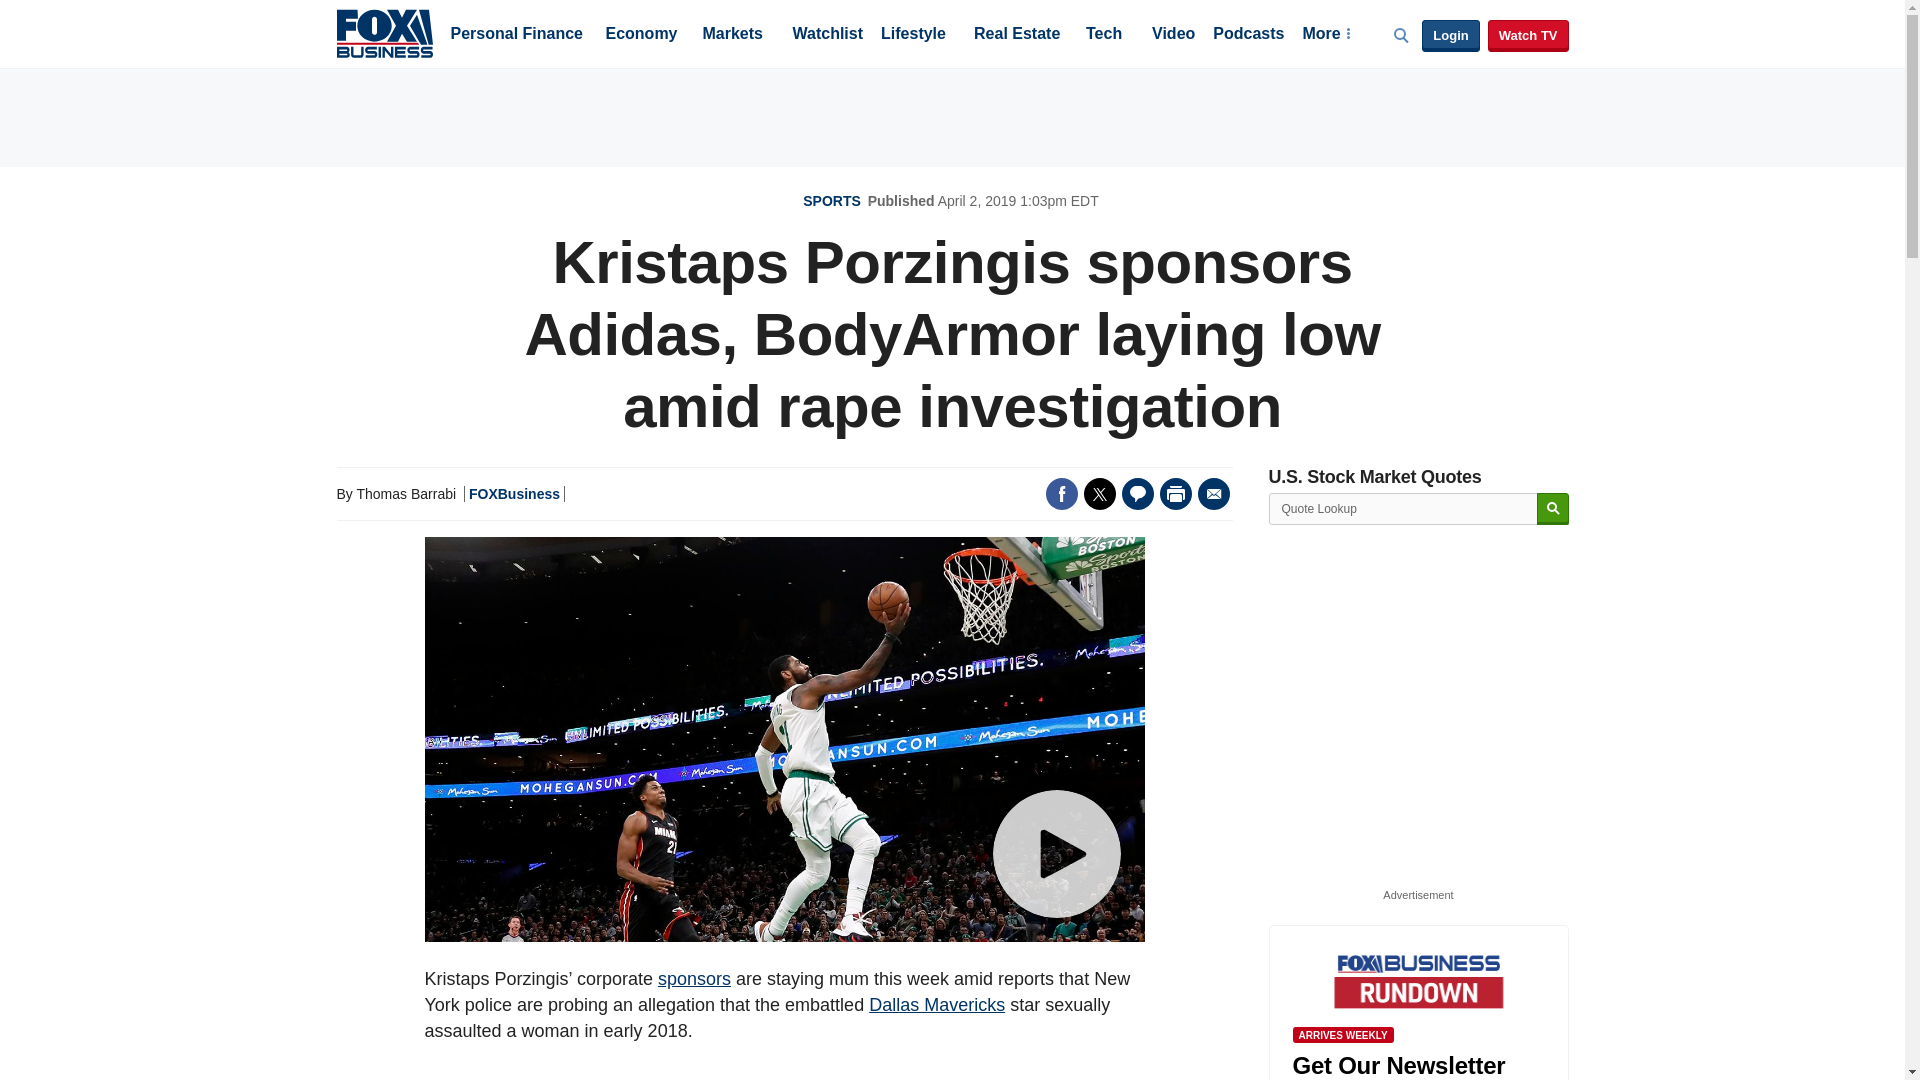 This screenshot has width=1920, height=1080. What do you see at coordinates (1016, 35) in the screenshot?
I see `Real Estate` at bounding box center [1016, 35].